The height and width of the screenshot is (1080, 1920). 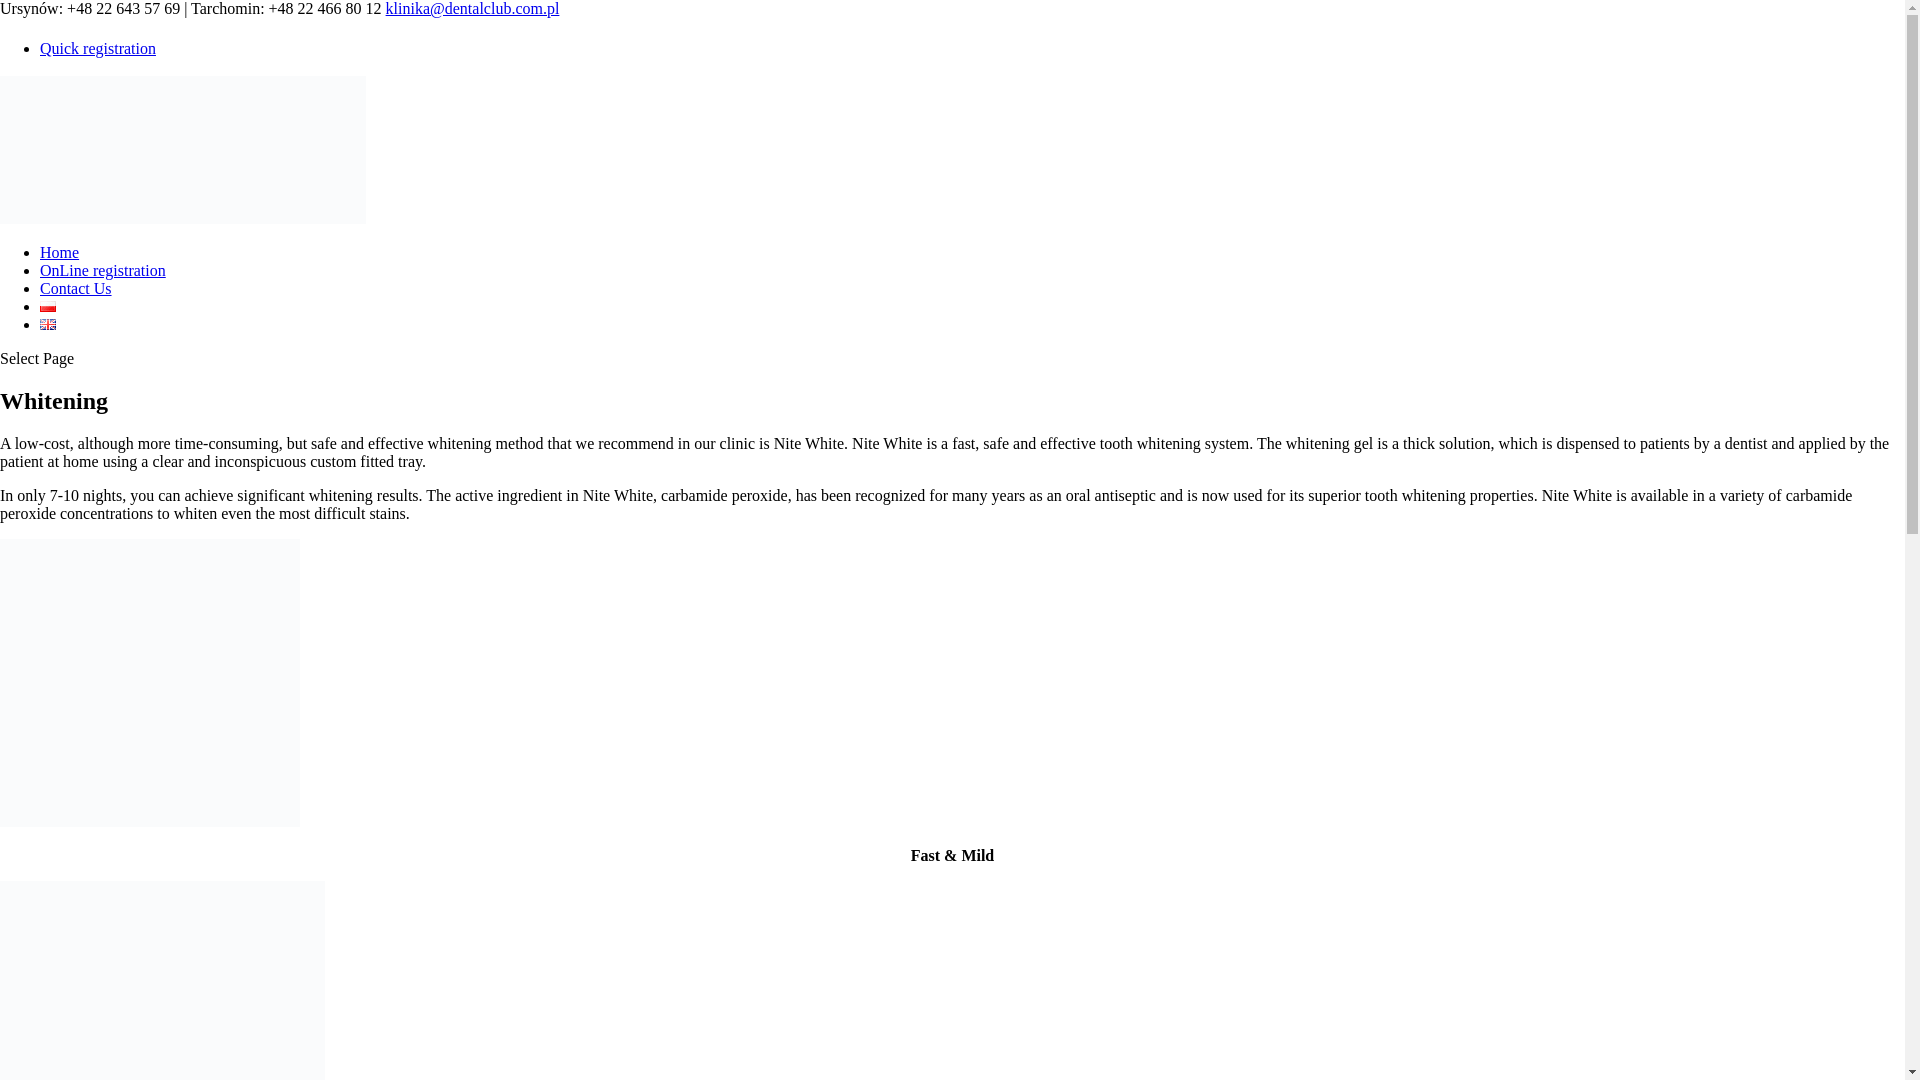 What do you see at coordinates (59, 252) in the screenshot?
I see `Home` at bounding box center [59, 252].